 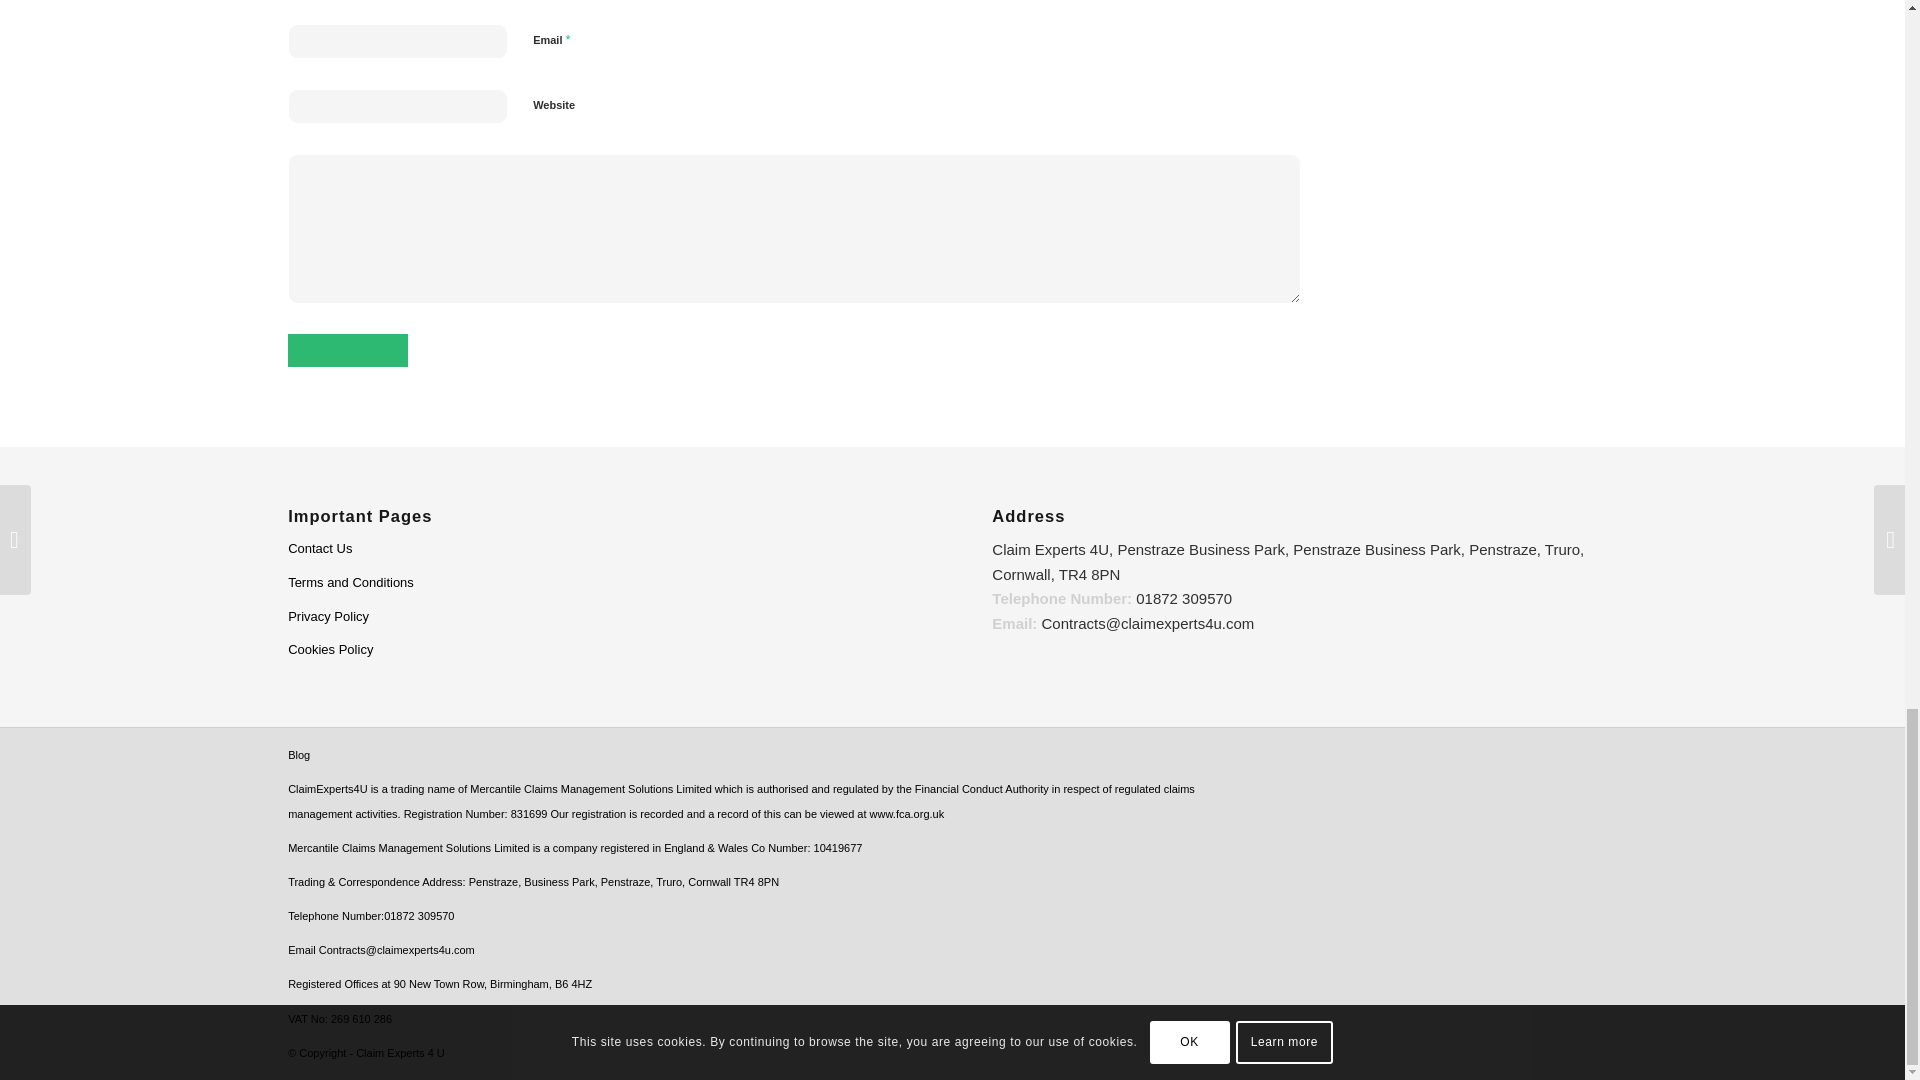 I want to click on Contact Us, so click(x=600, y=550).